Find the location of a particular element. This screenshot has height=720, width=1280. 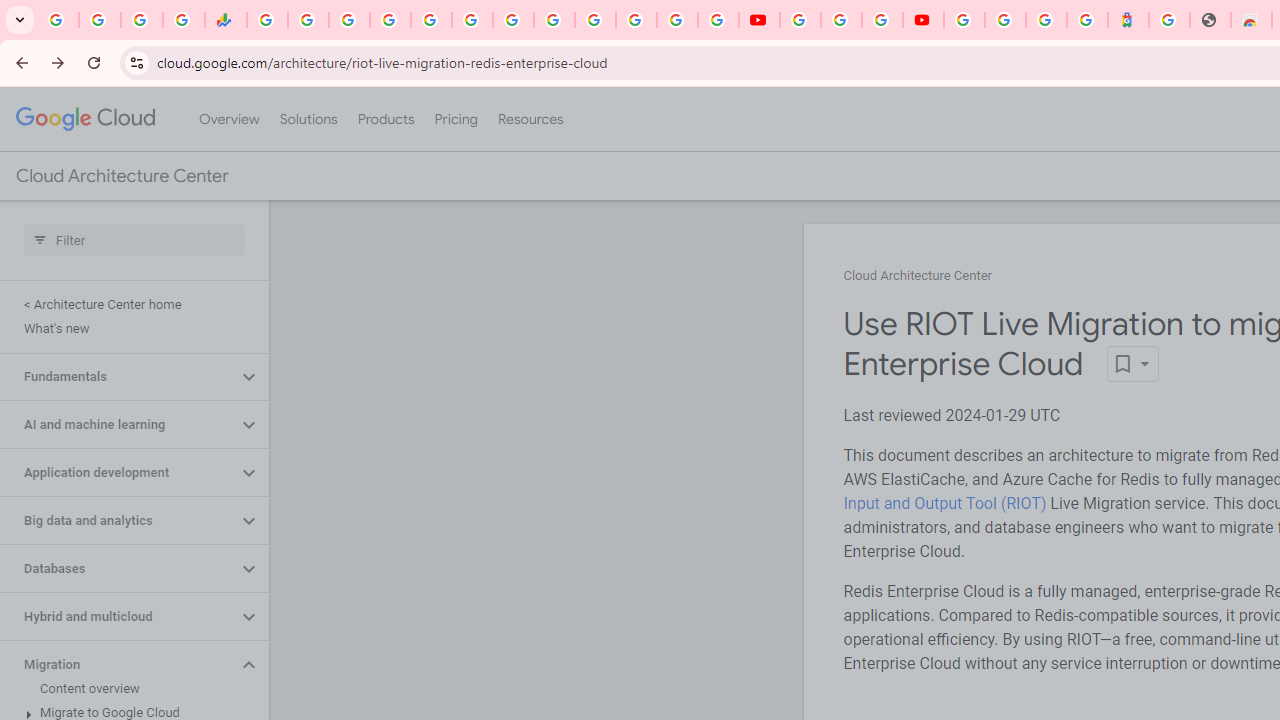

YouTube is located at coordinates (800, 20).